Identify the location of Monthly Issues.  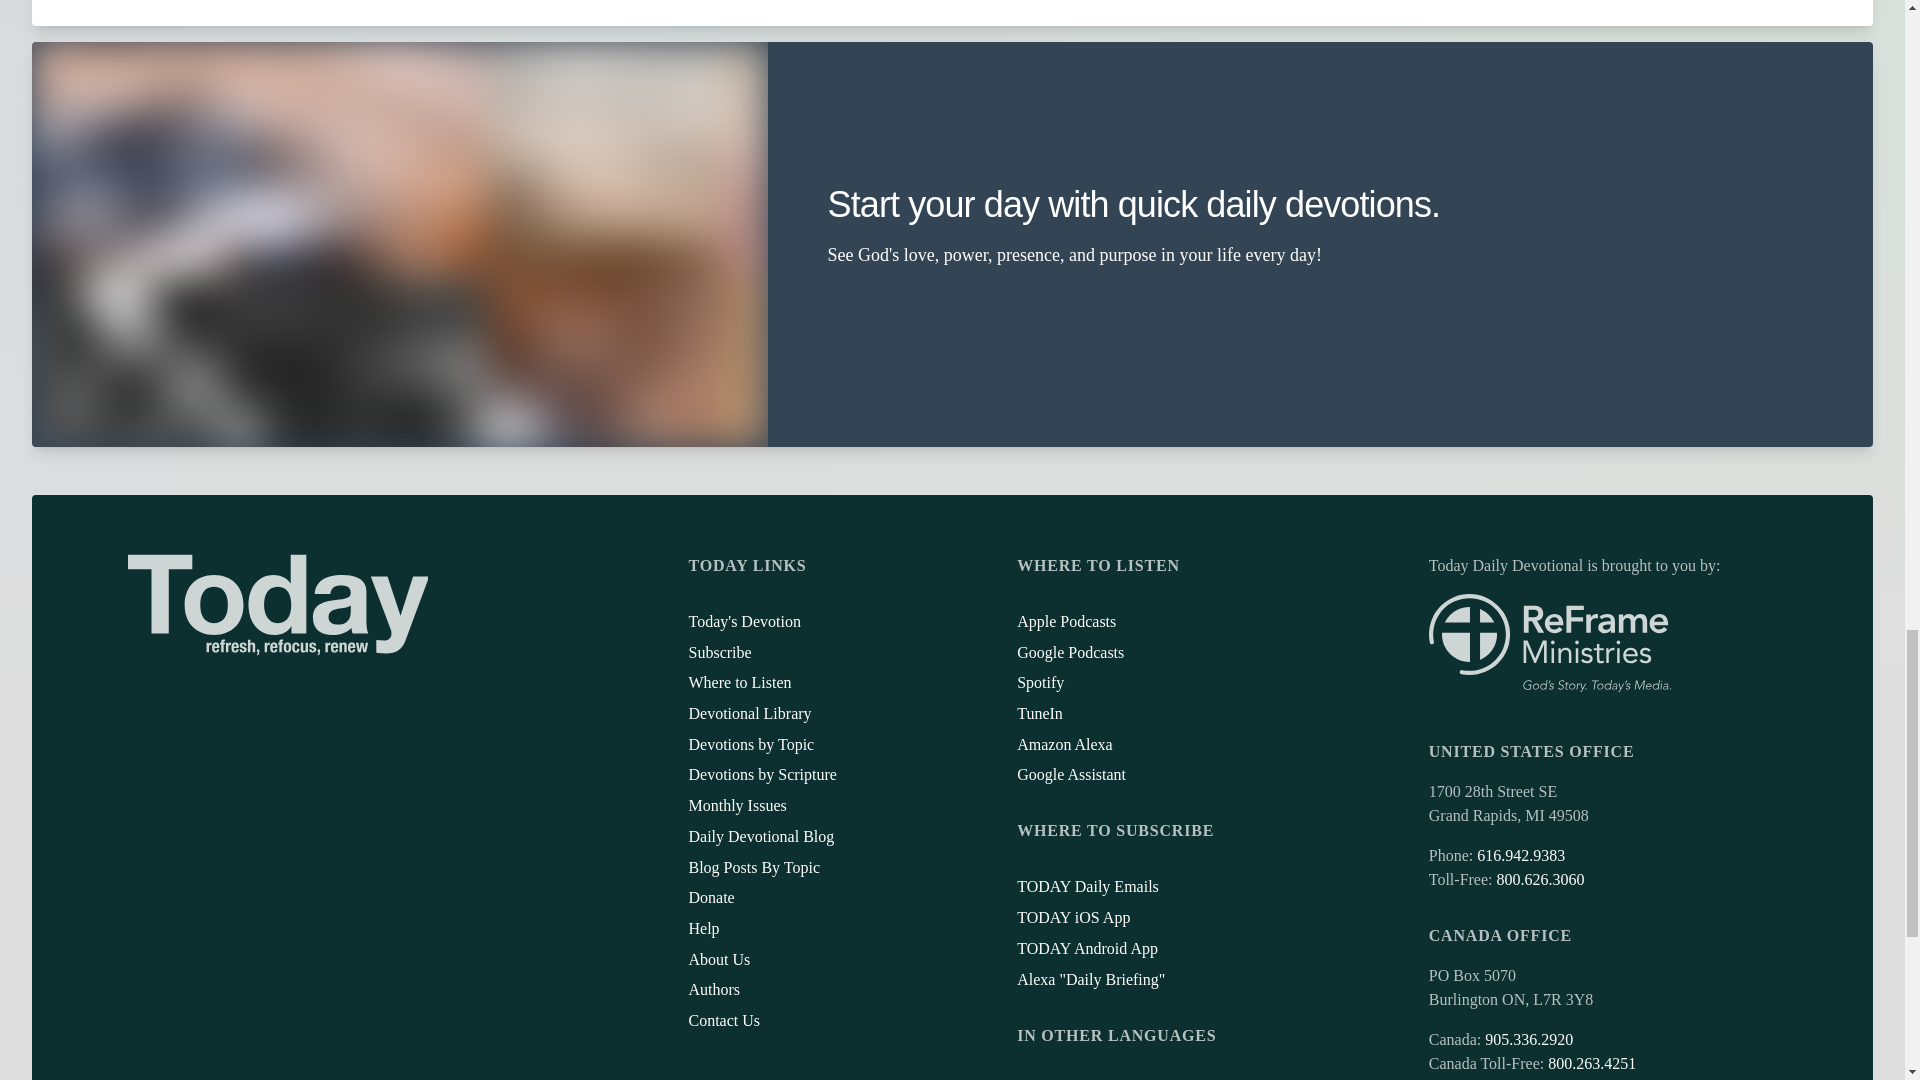
(736, 806).